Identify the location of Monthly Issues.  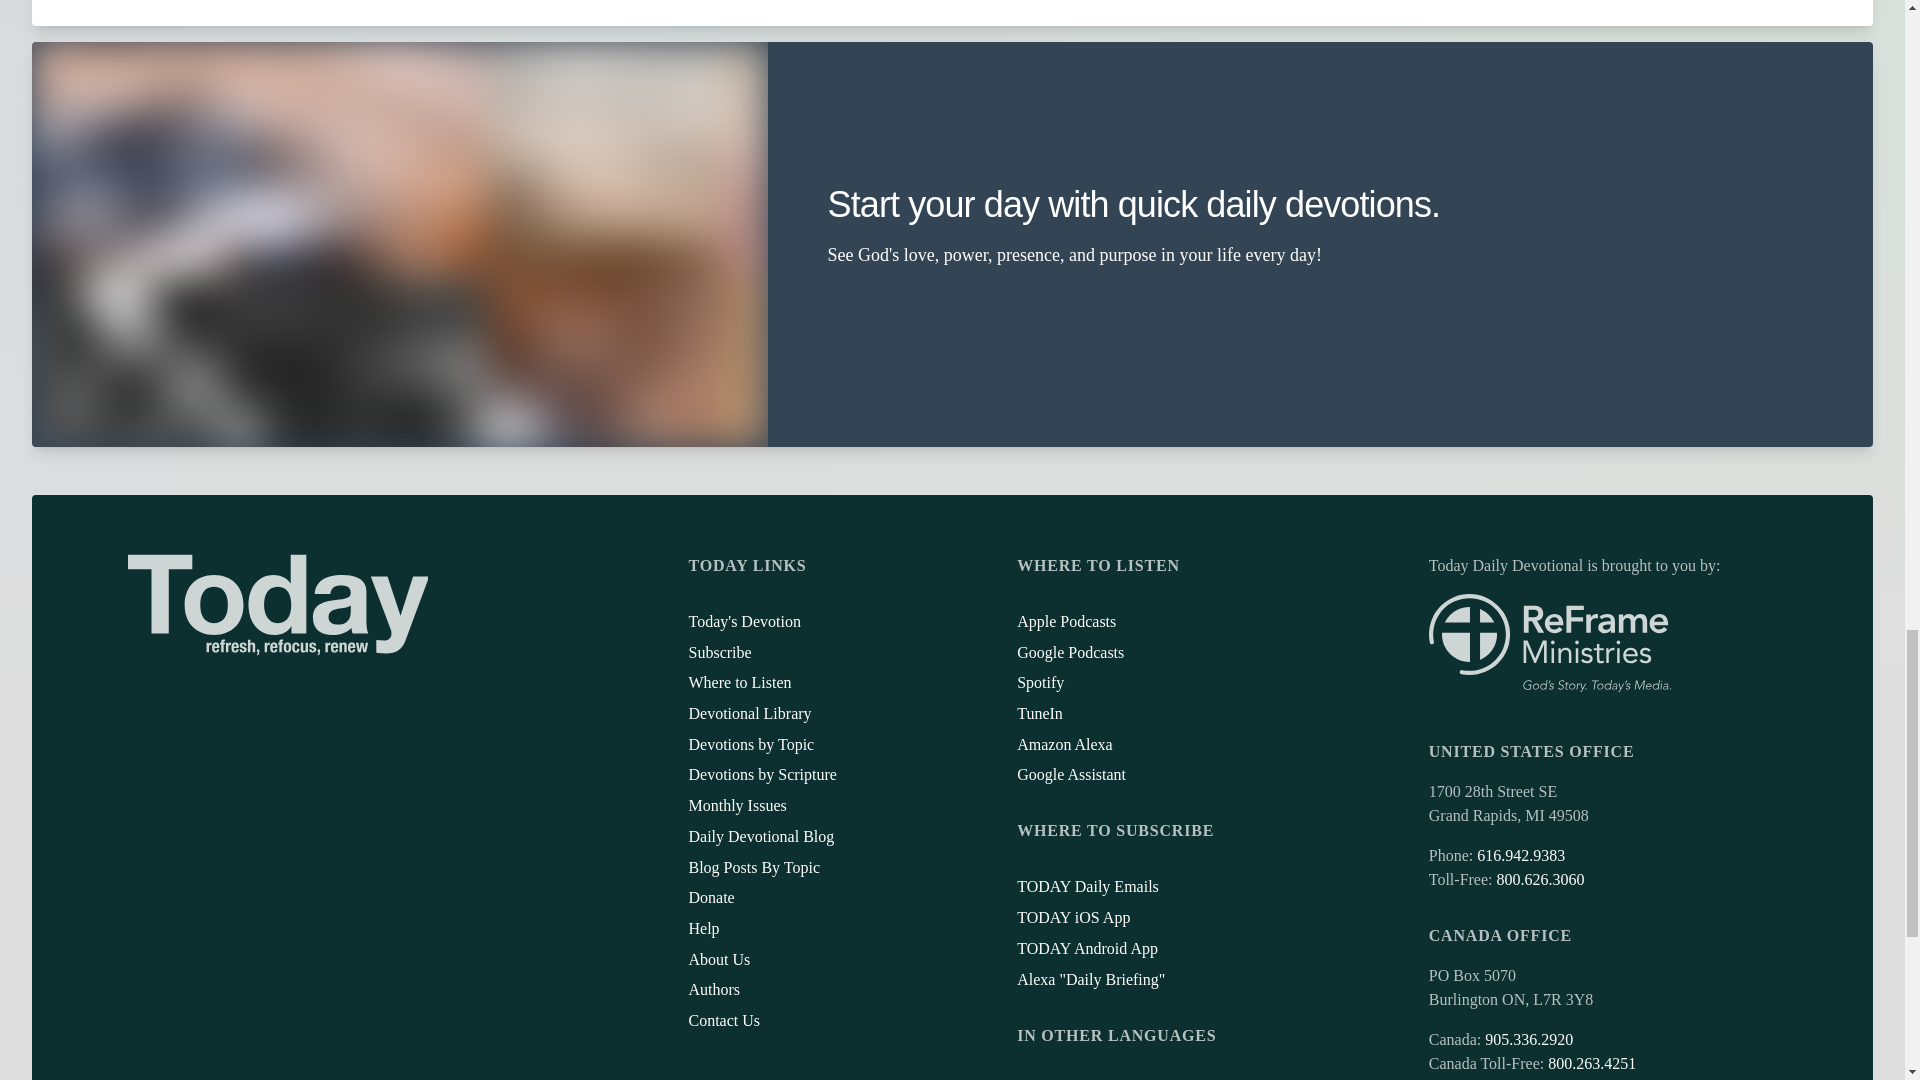
(736, 806).